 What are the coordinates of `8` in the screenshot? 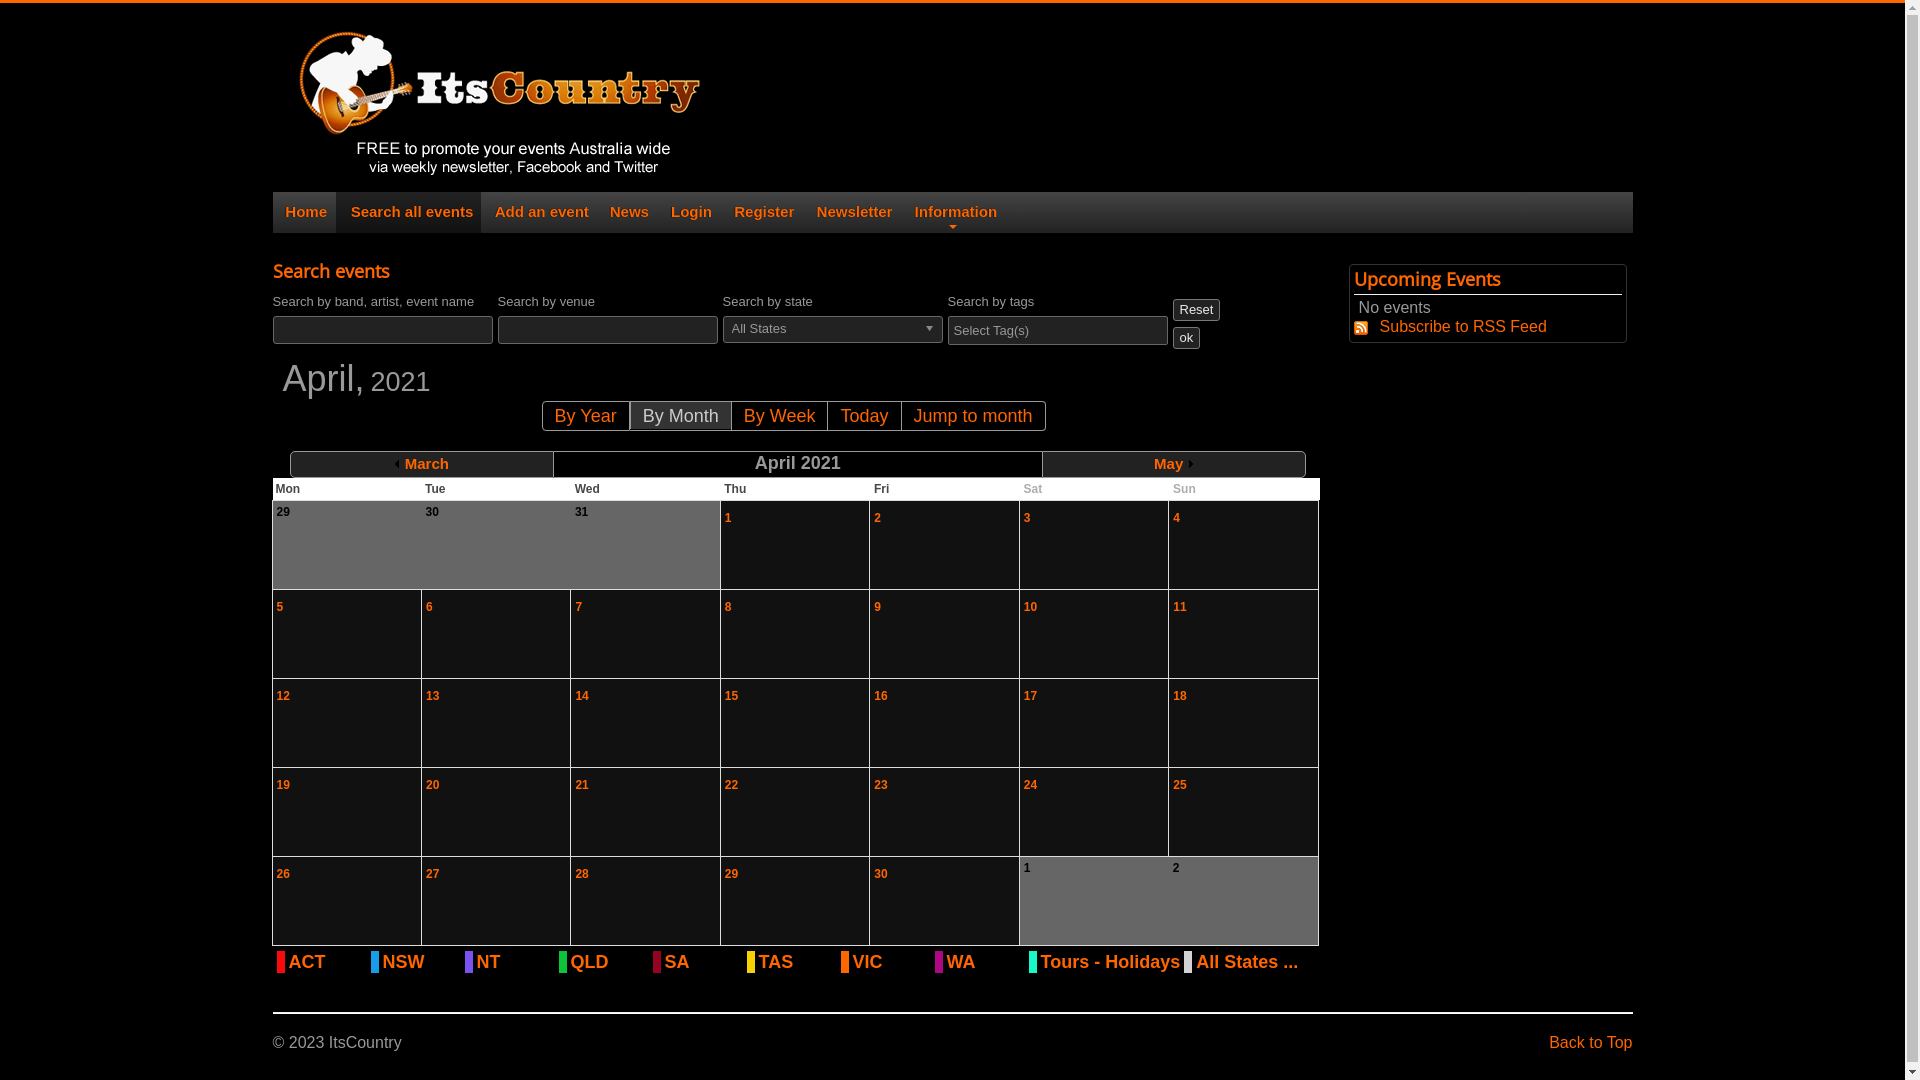 It's located at (728, 607).